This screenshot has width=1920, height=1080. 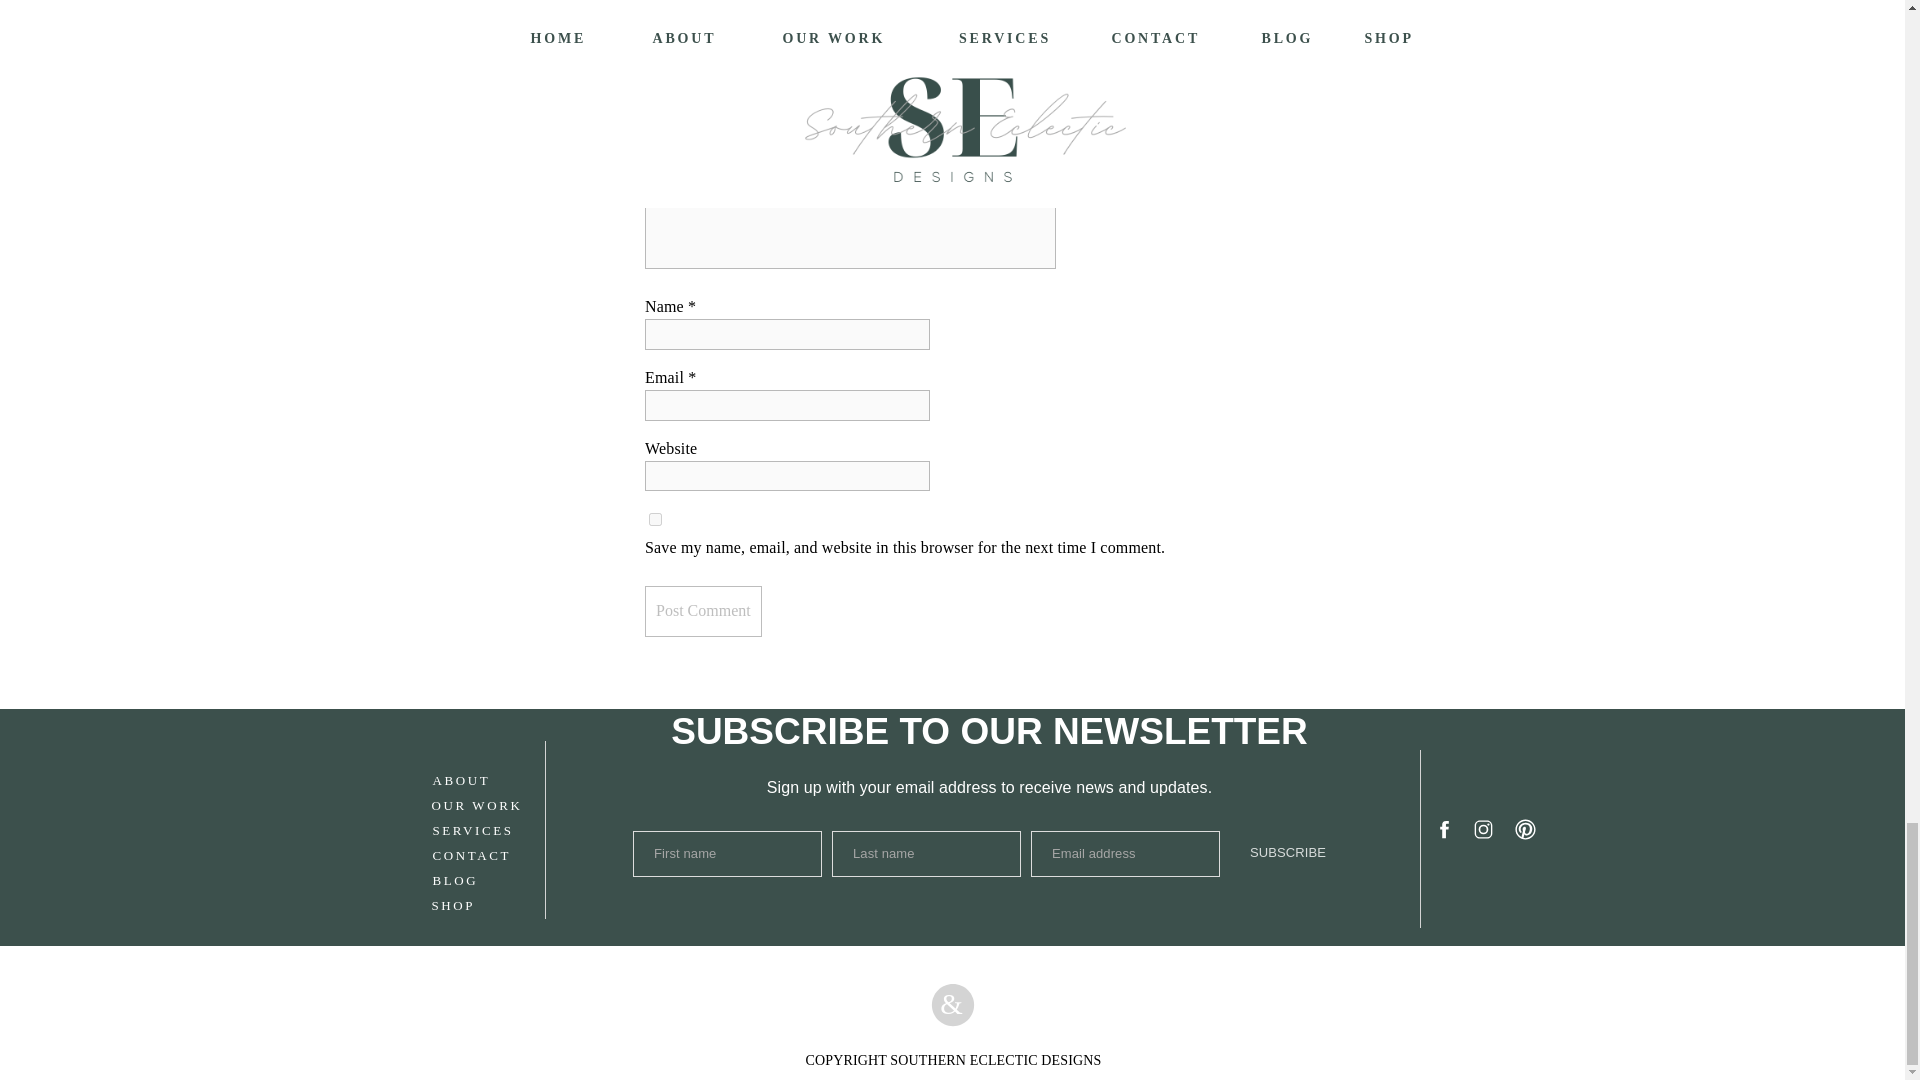 I want to click on COPYRIGHT SOUTHERN ECLECTIC DESIGNS, so click(x=952, y=1060).